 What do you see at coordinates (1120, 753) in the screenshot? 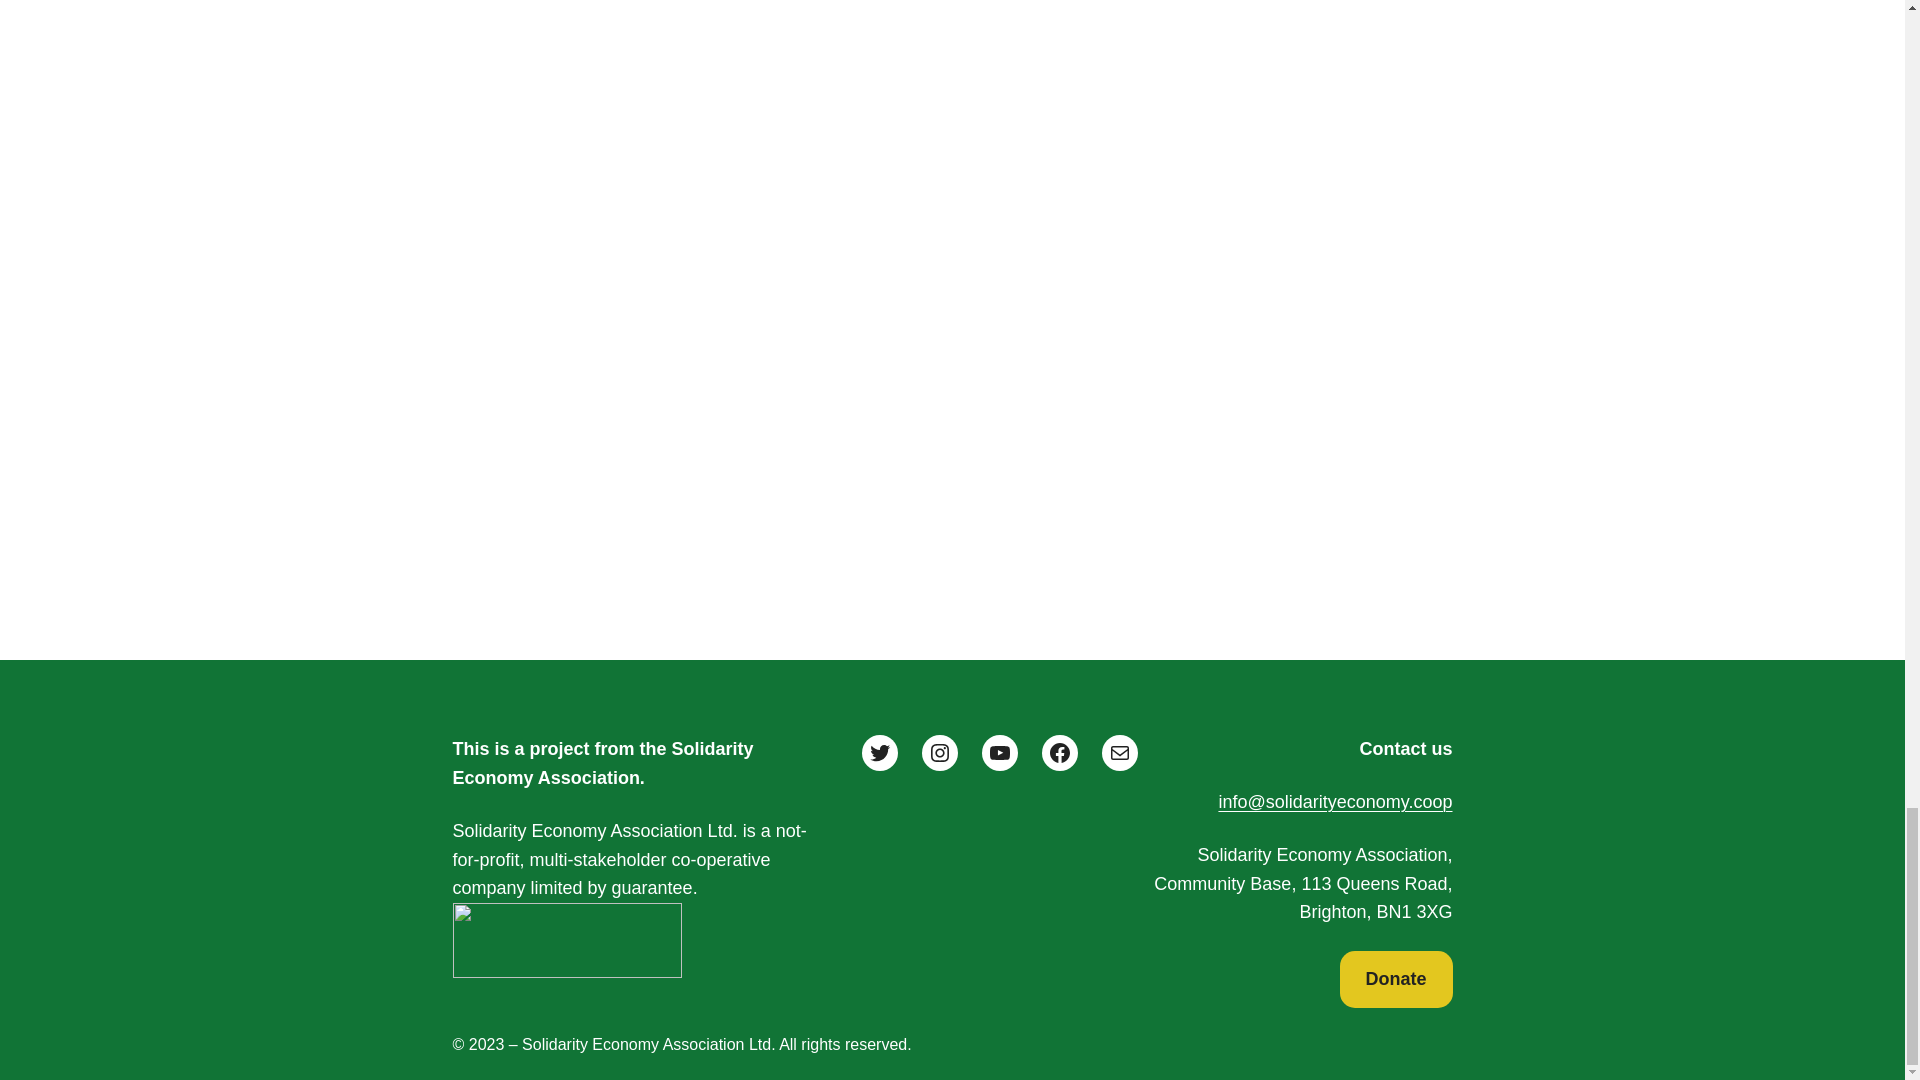
I see `Mail` at bounding box center [1120, 753].